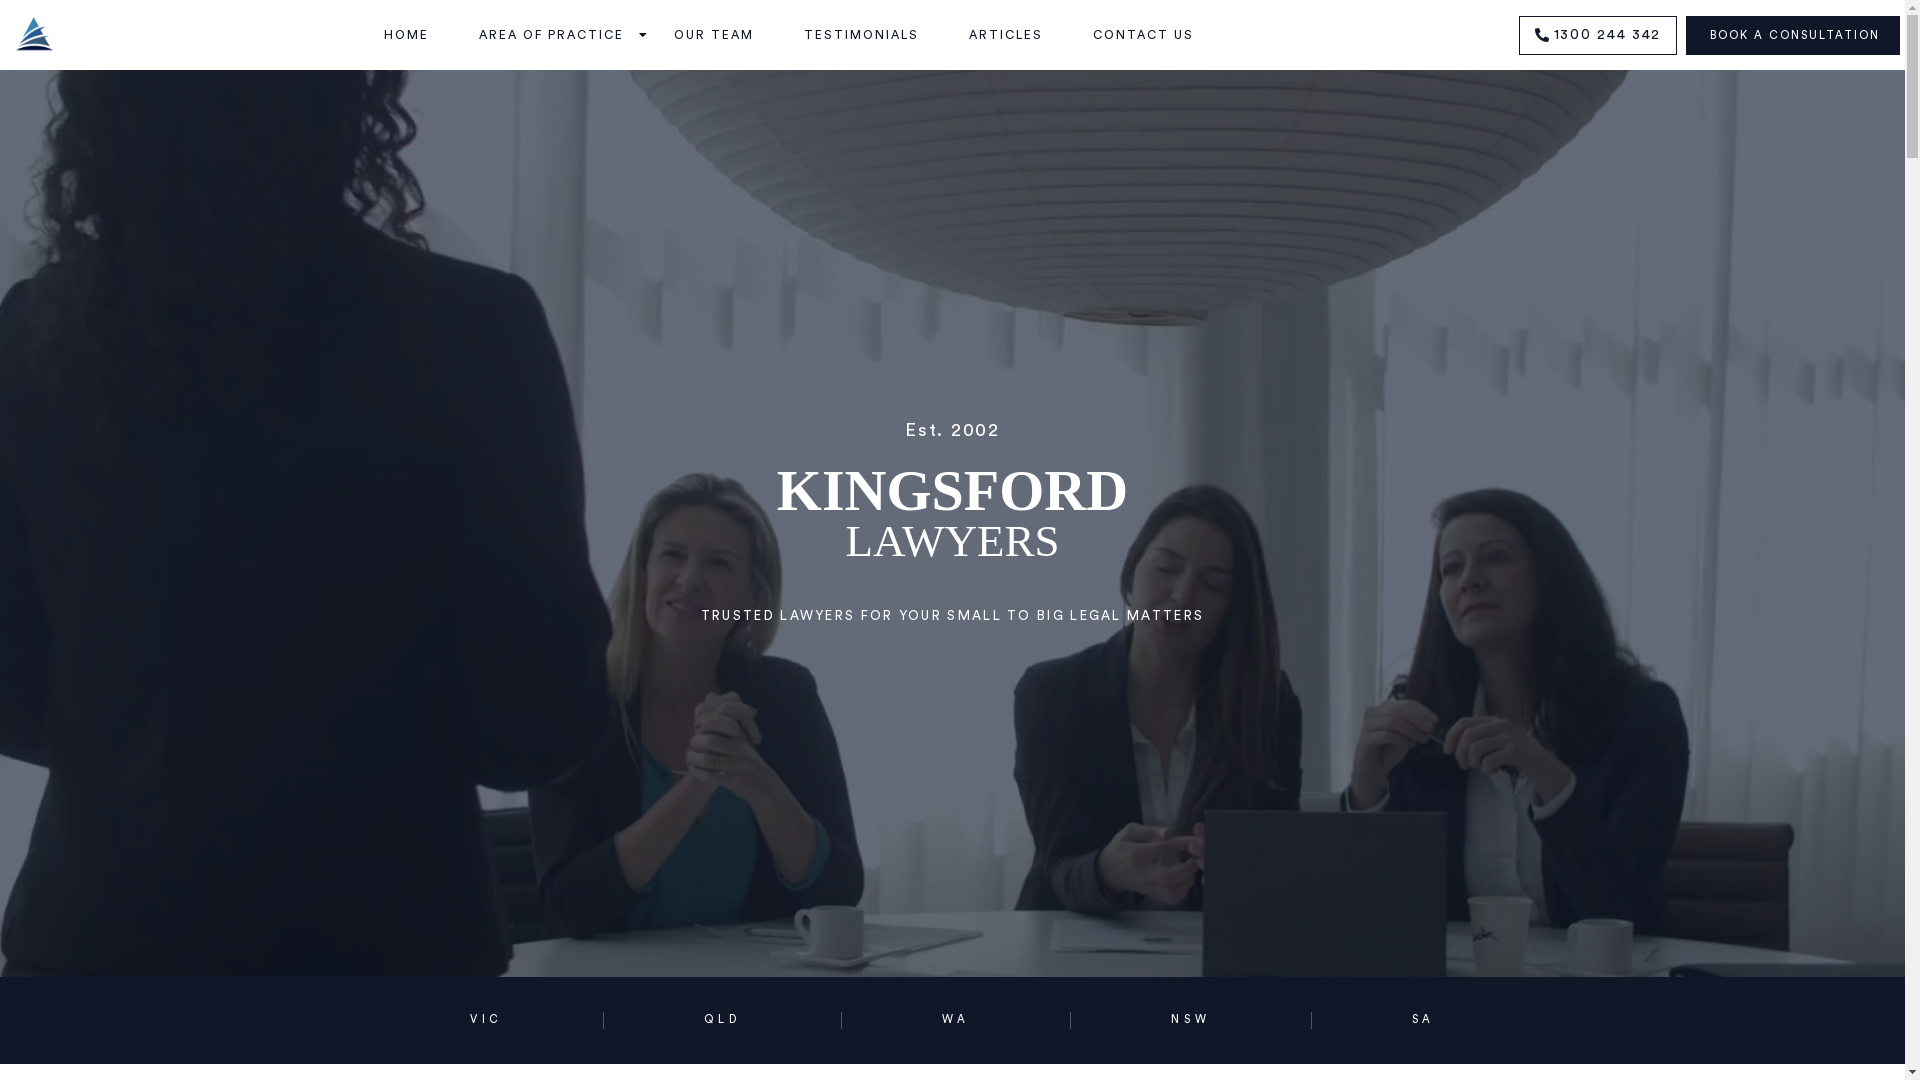 The width and height of the screenshot is (1920, 1080). I want to click on AREA OF PRACTICE, so click(552, 35).